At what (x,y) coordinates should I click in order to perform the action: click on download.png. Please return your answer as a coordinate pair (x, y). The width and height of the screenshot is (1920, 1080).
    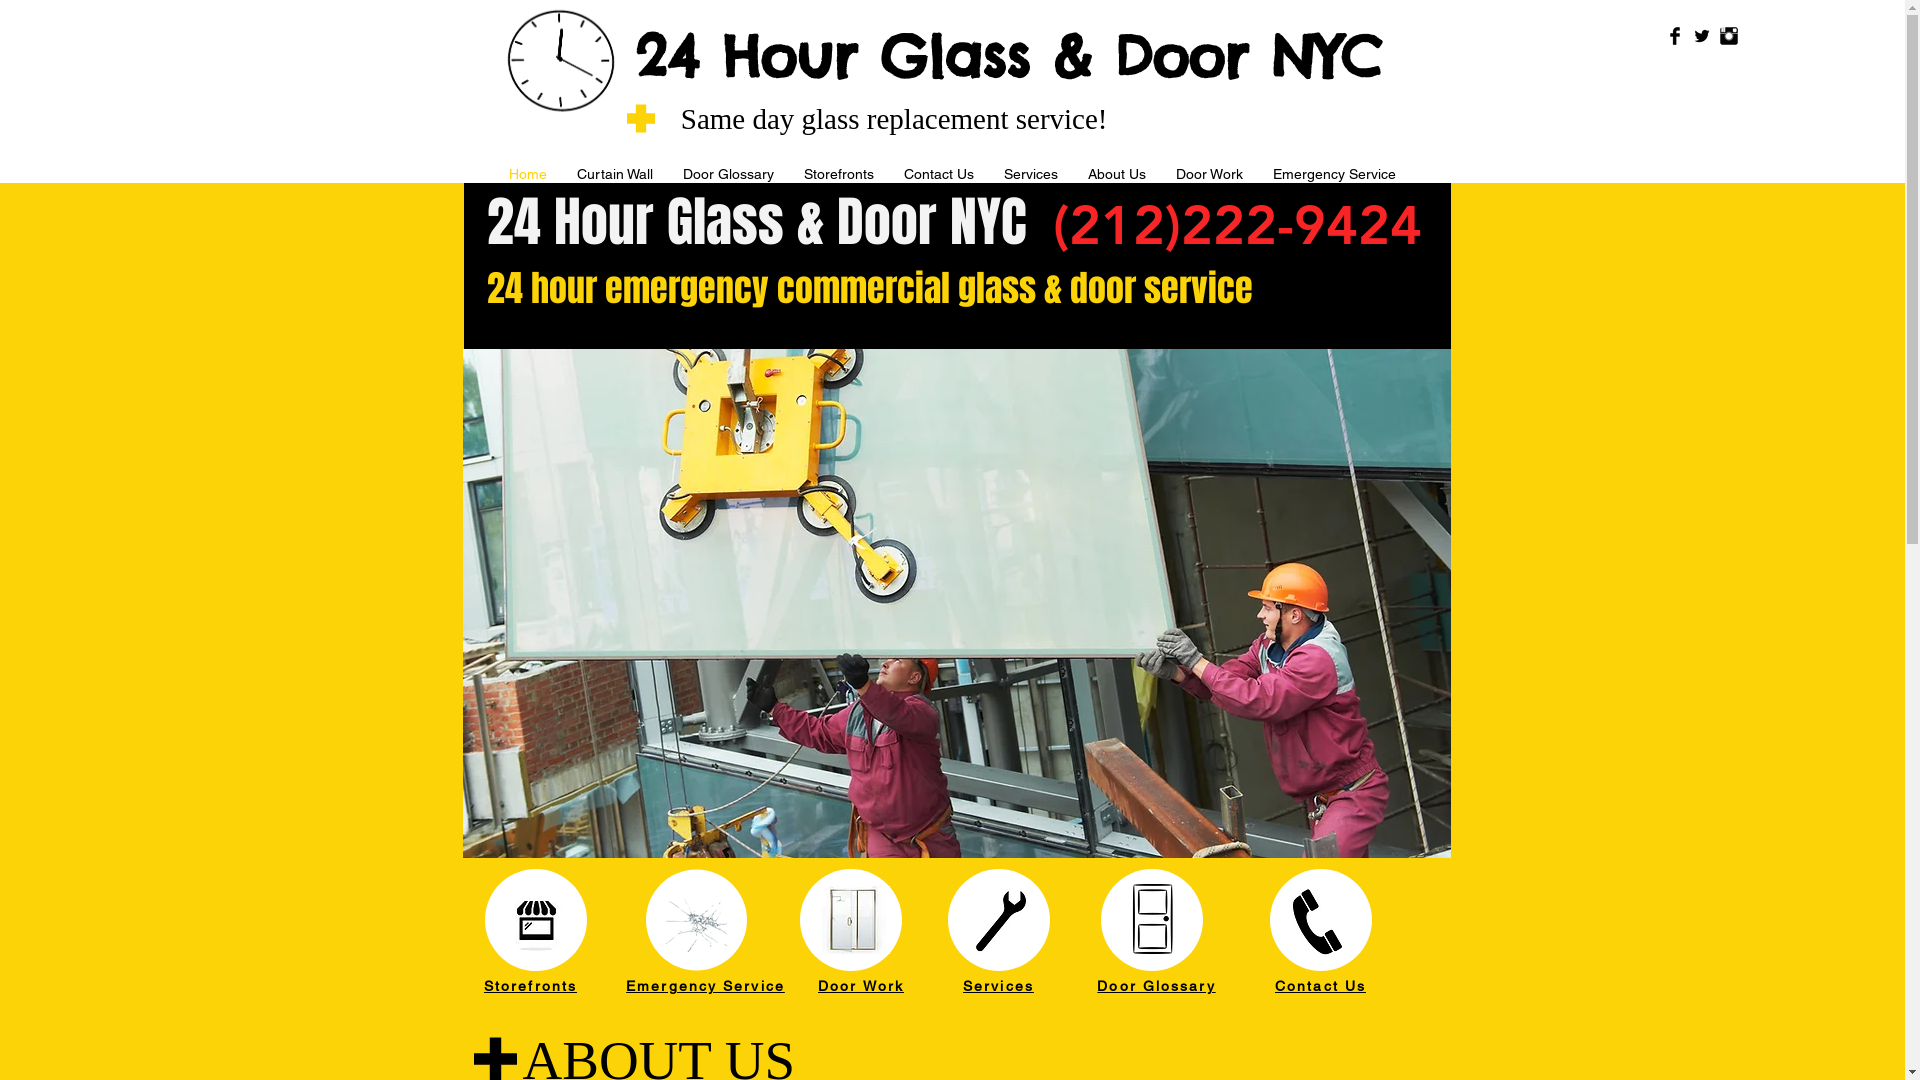
    Looking at the image, I should click on (1000, 920).